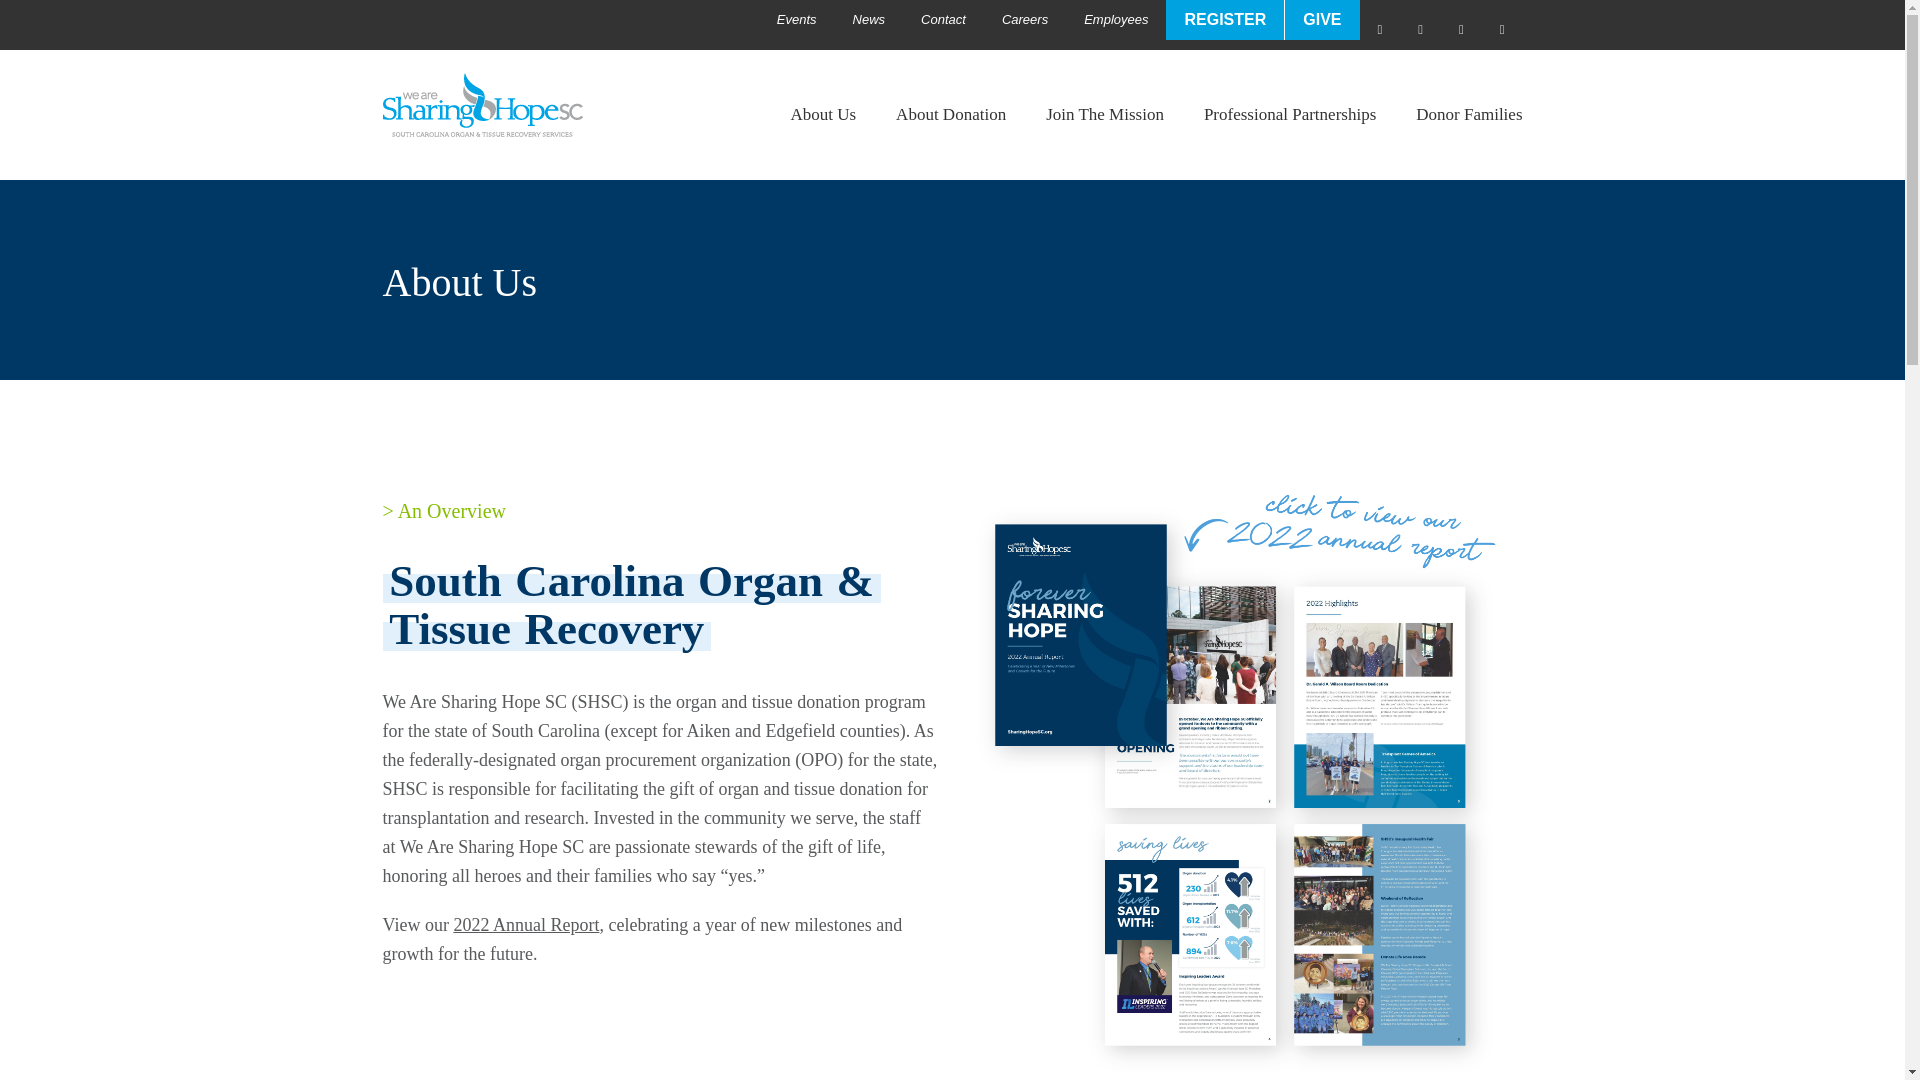  What do you see at coordinates (870, 20) in the screenshot?
I see `News` at bounding box center [870, 20].